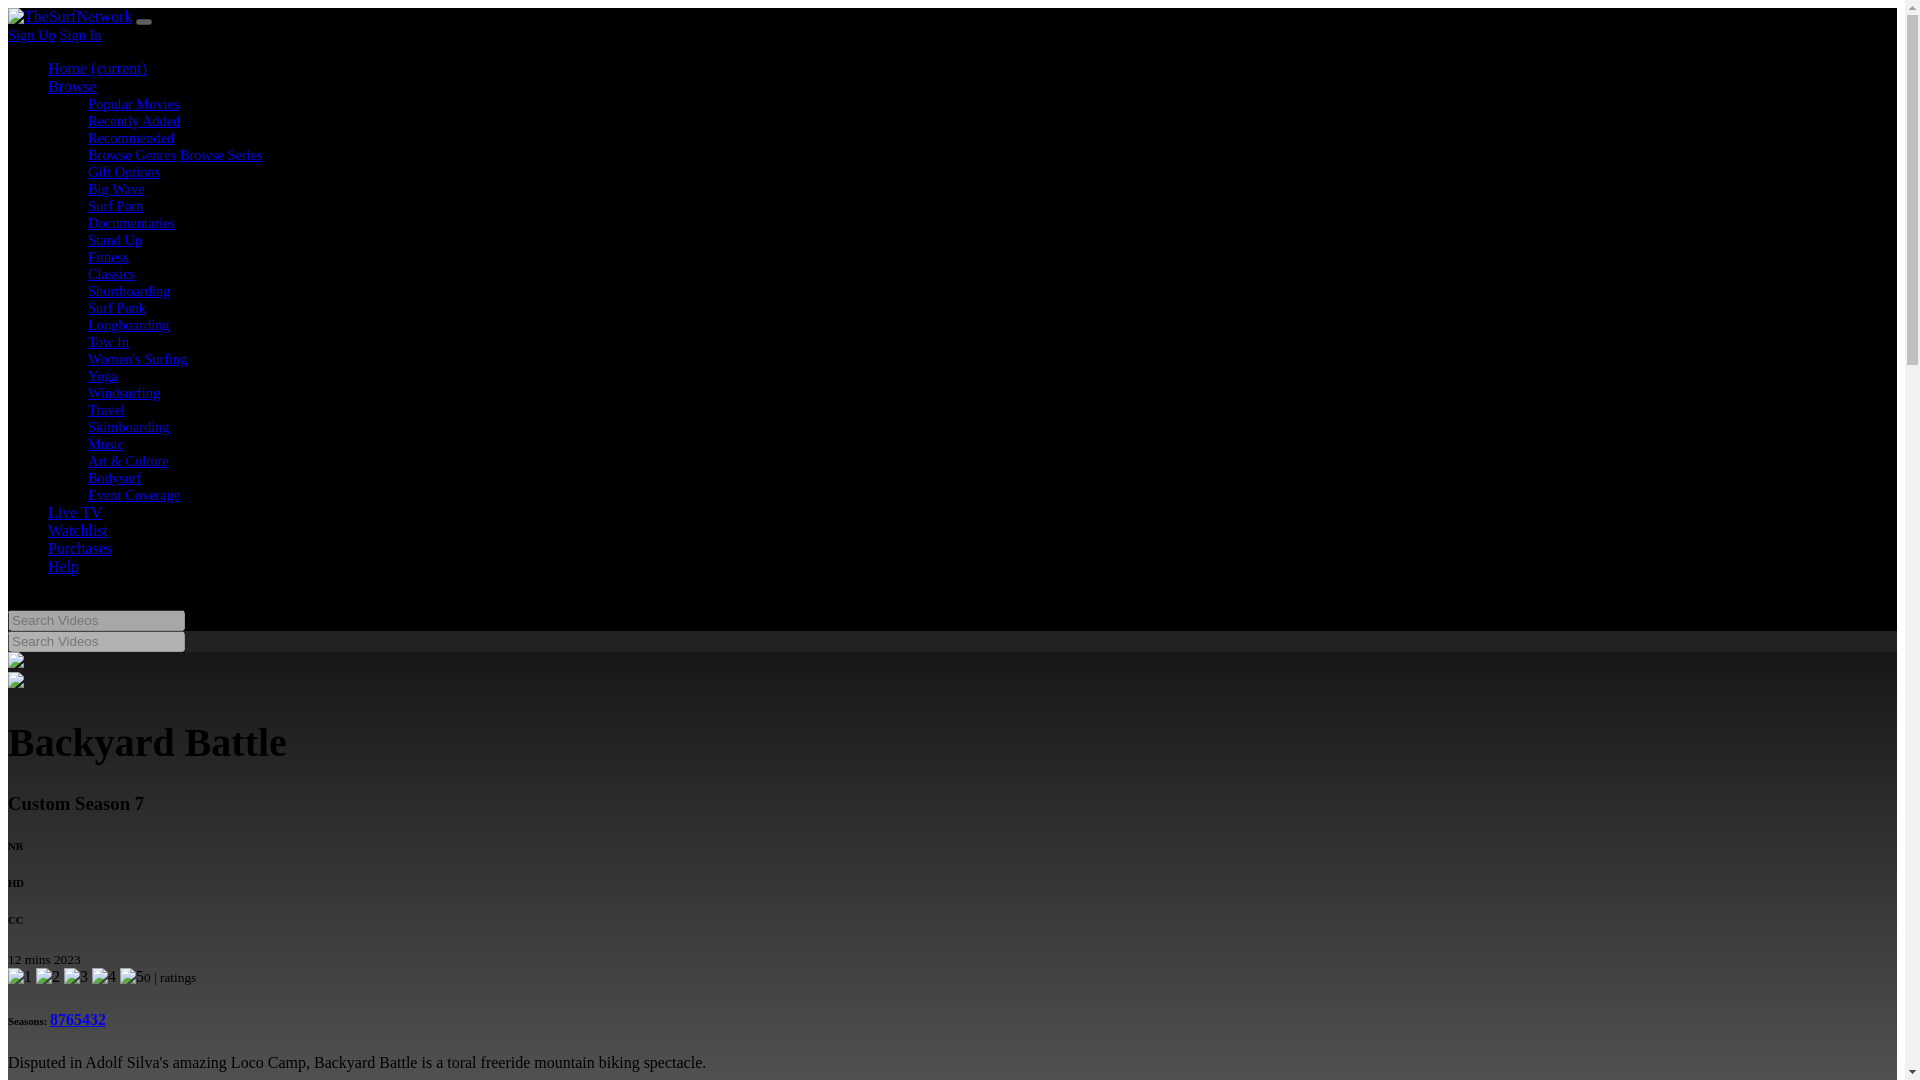  Describe the element at coordinates (104, 976) in the screenshot. I see `really like it` at that location.